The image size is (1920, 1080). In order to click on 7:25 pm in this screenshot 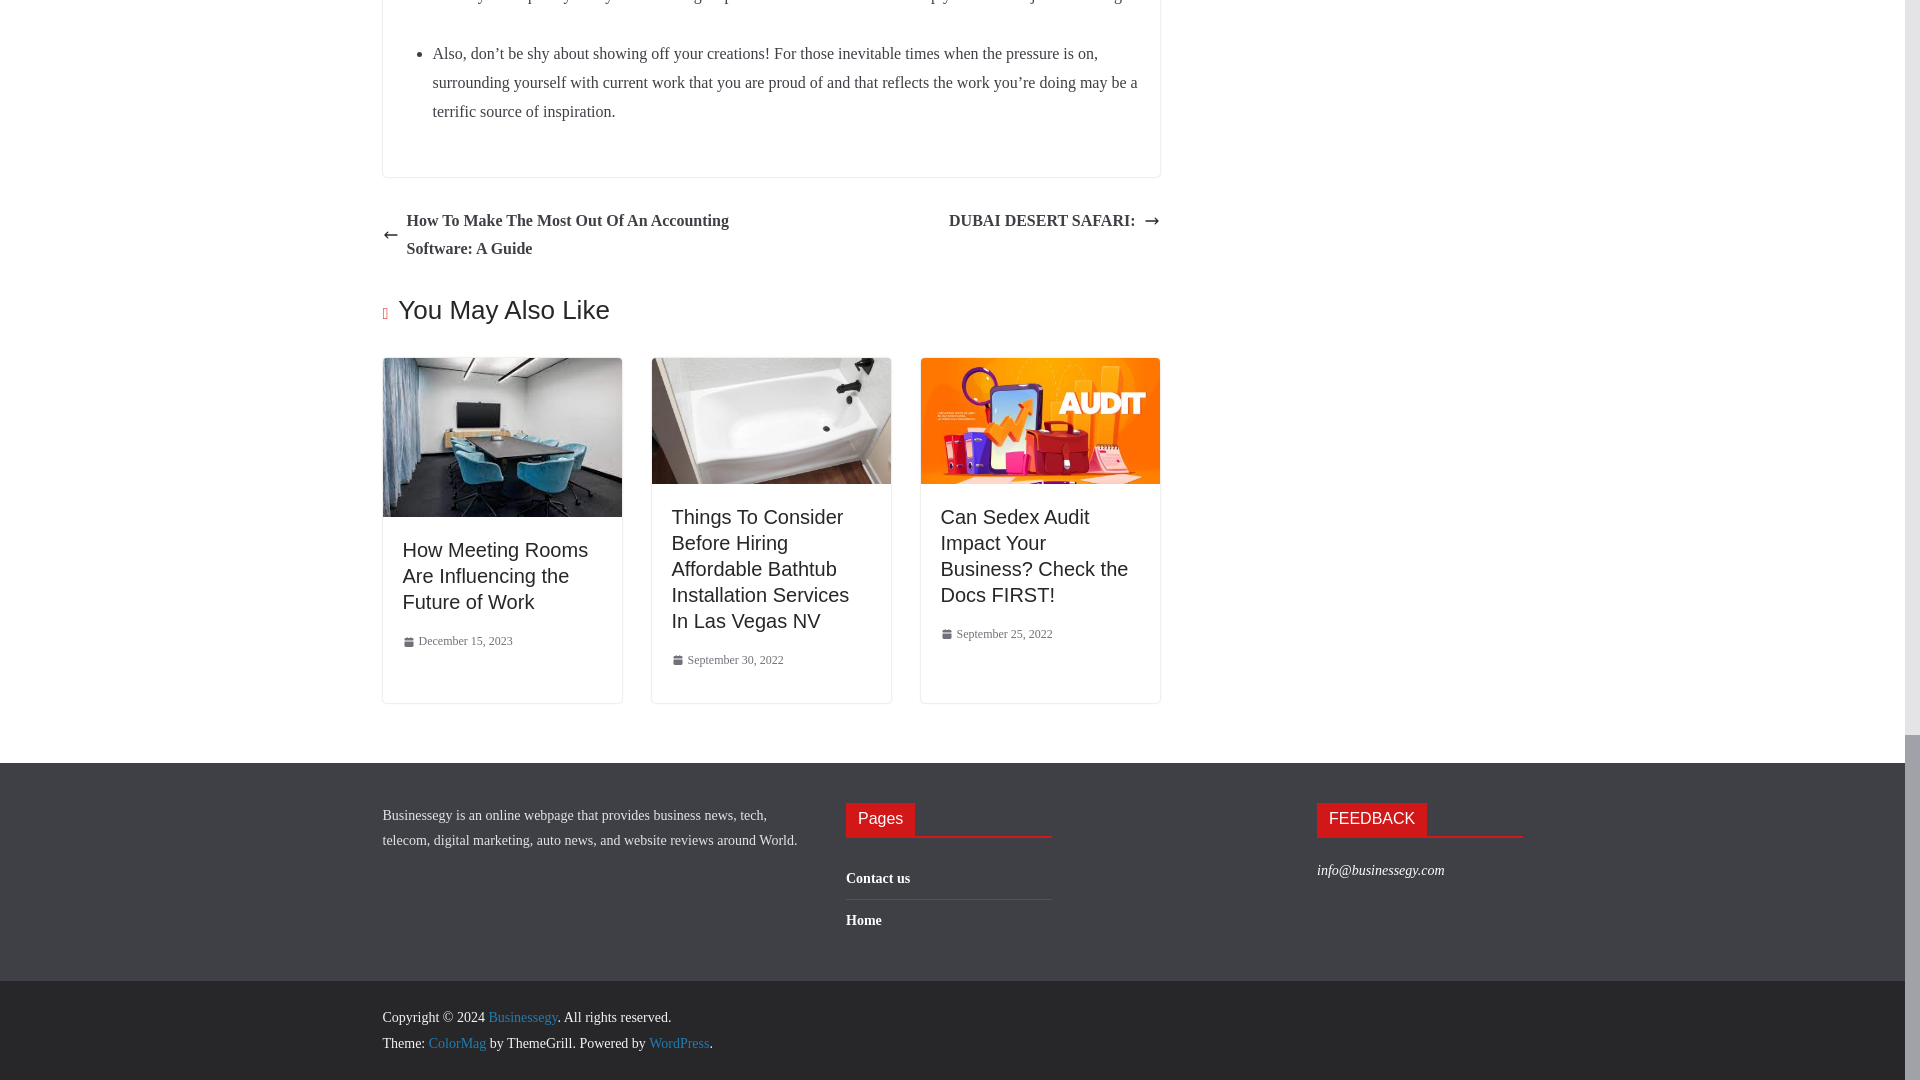, I will do `click(456, 642)`.